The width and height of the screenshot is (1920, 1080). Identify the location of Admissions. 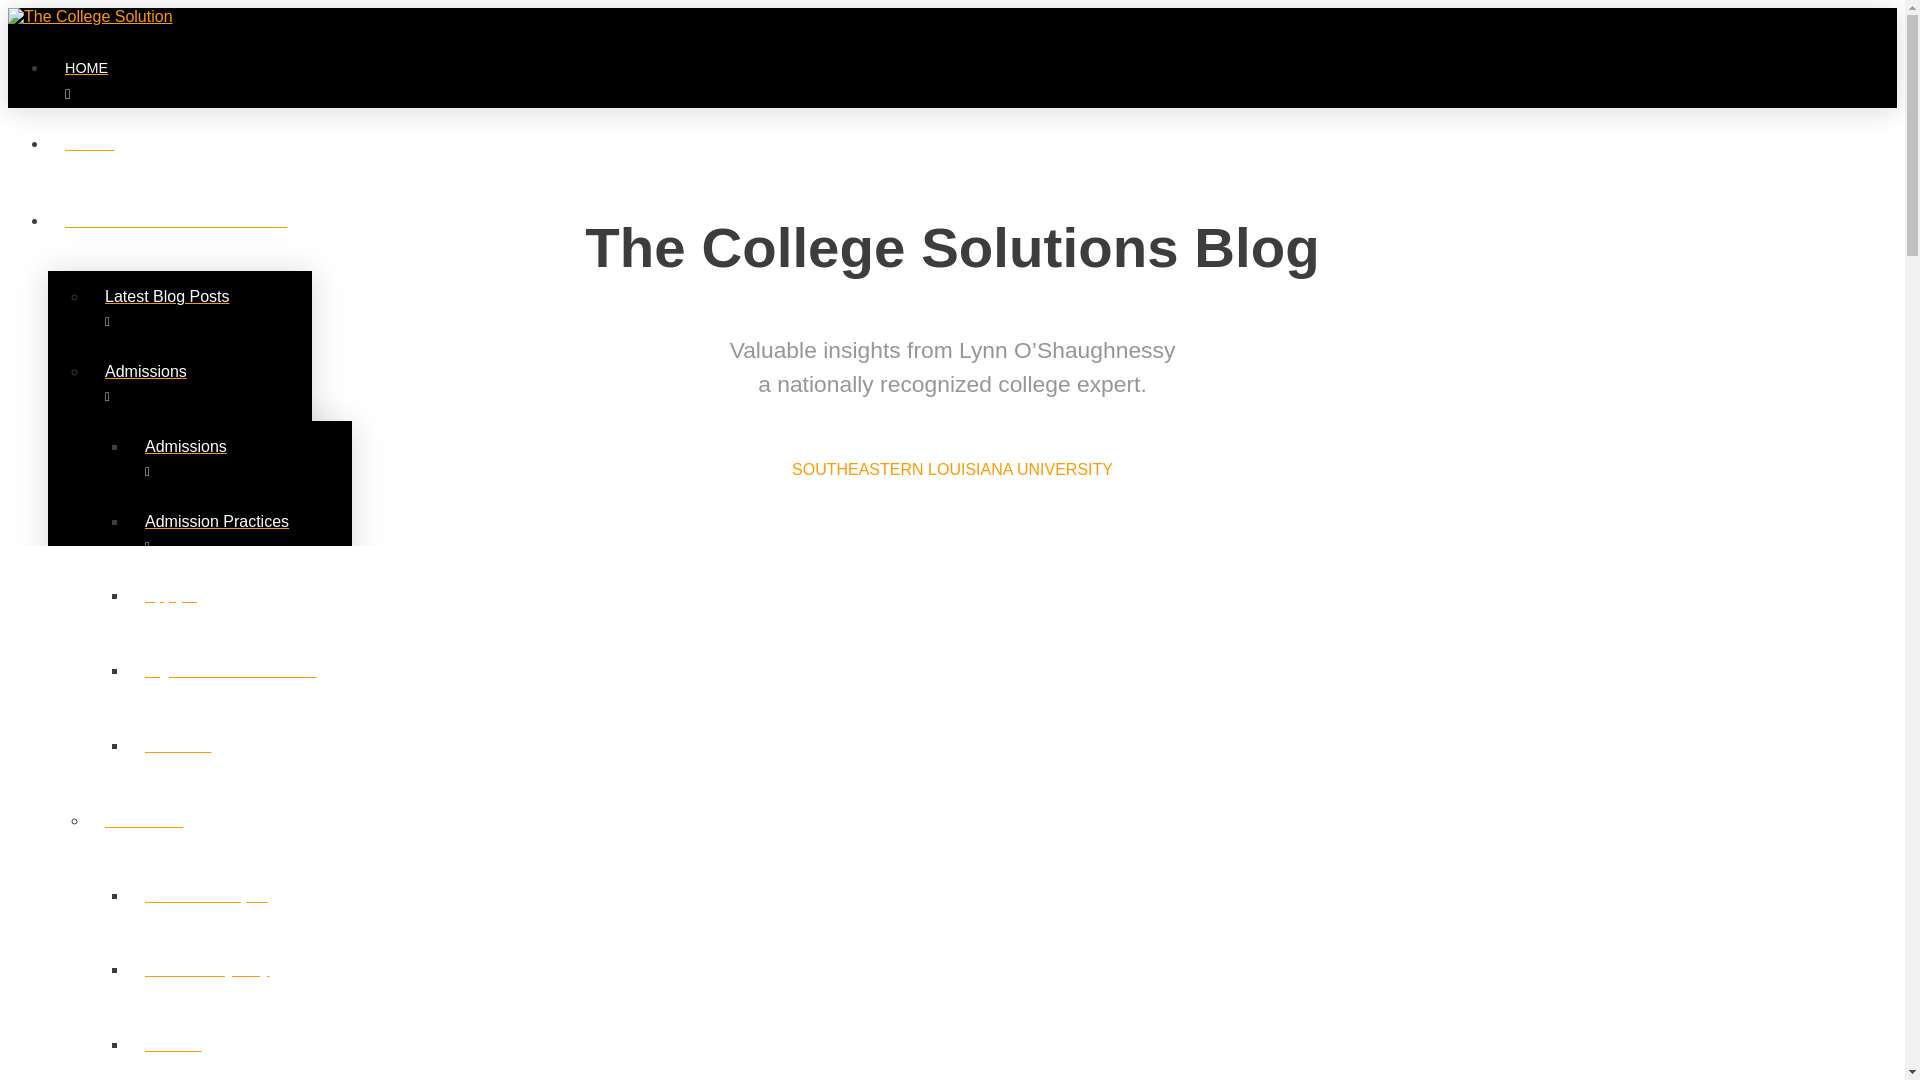
(200, 383).